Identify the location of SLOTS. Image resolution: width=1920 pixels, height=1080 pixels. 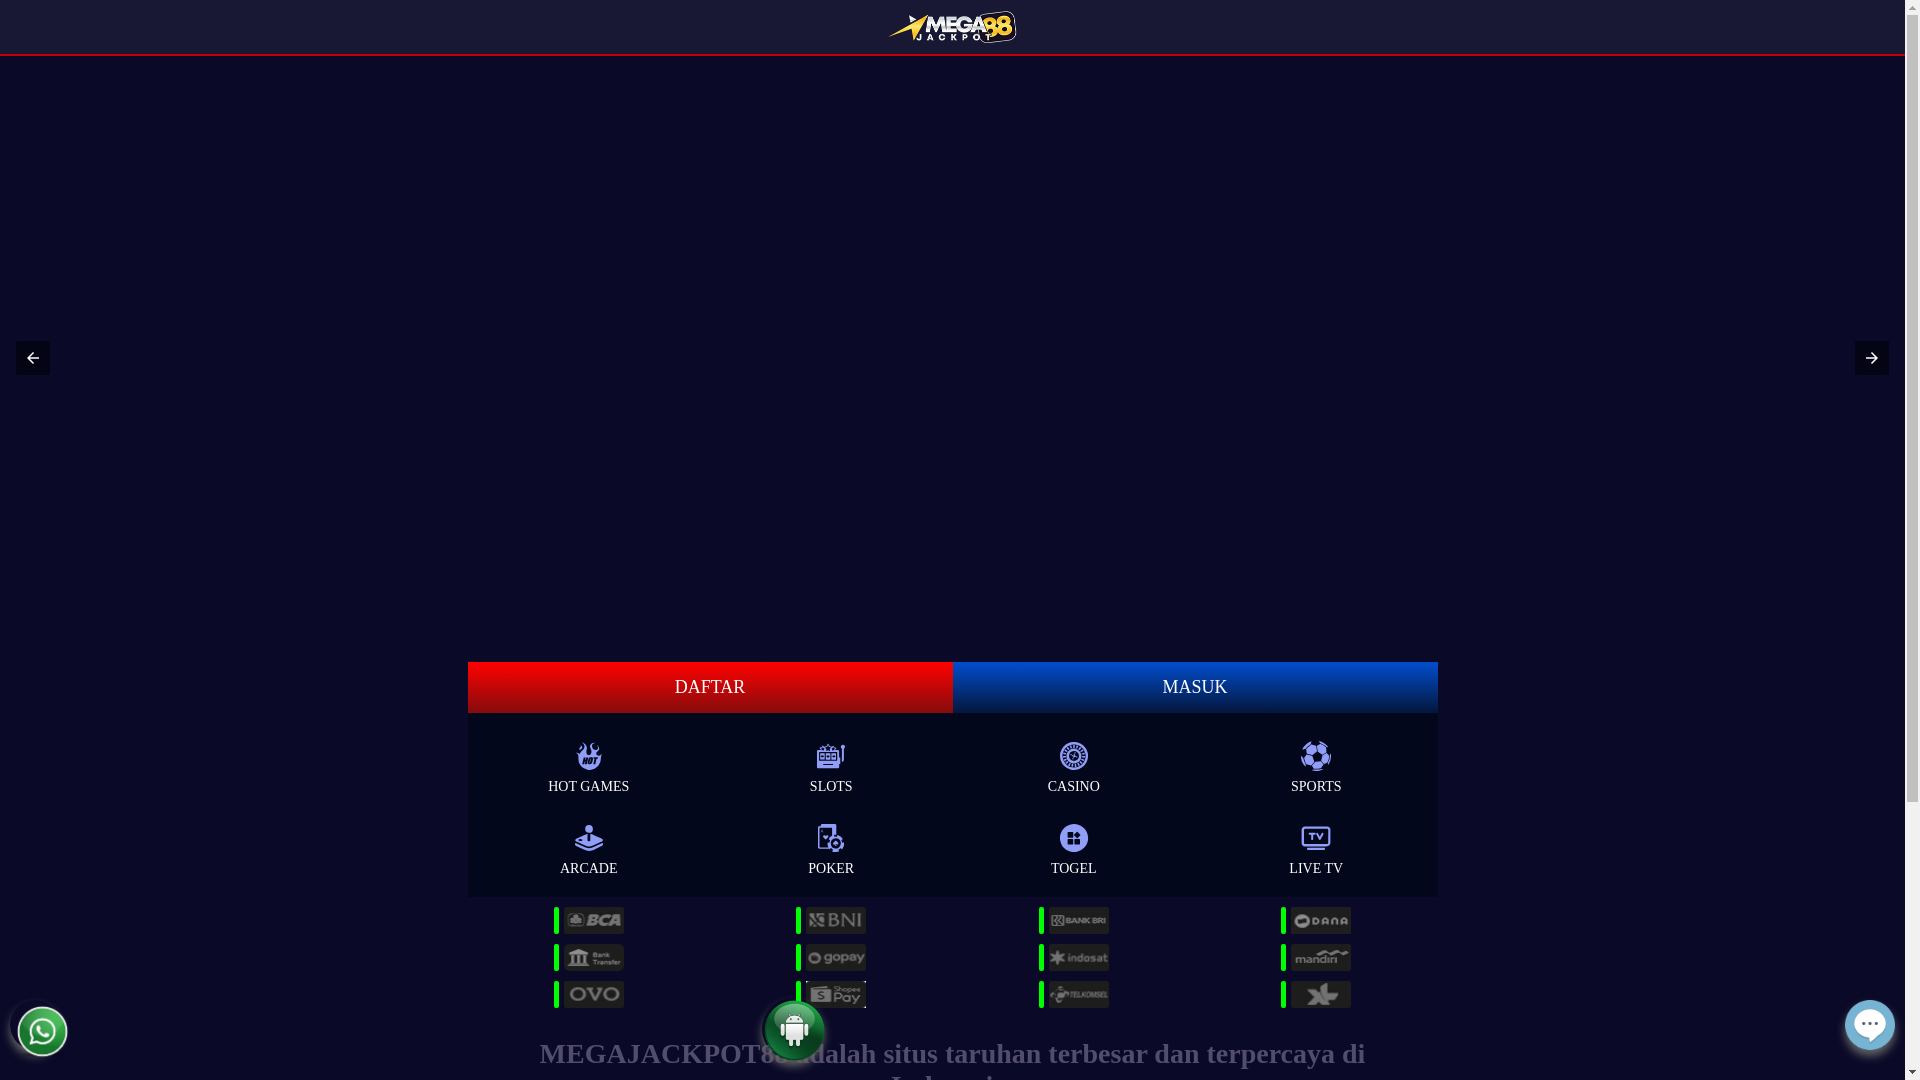
(832, 764).